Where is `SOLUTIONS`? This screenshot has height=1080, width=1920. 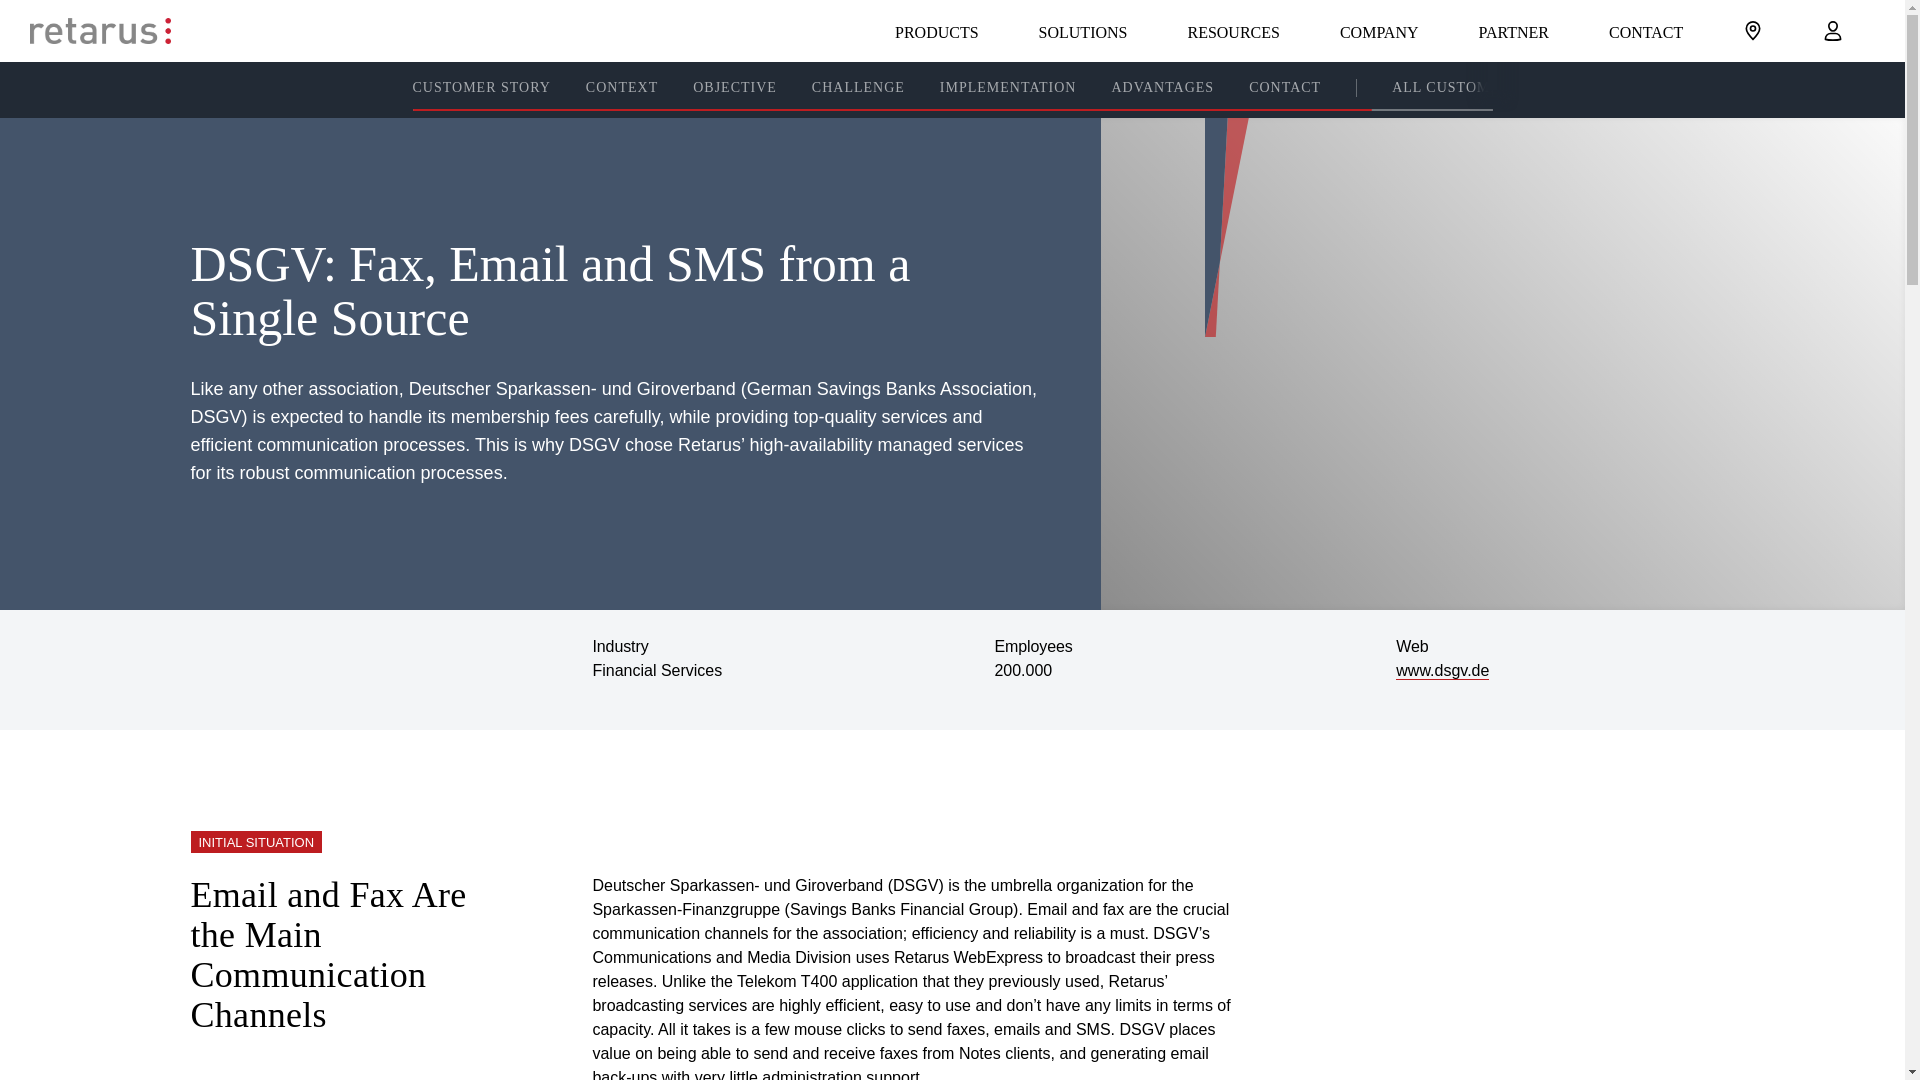
SOLUTIONS is located at coordinates (1084, 30).